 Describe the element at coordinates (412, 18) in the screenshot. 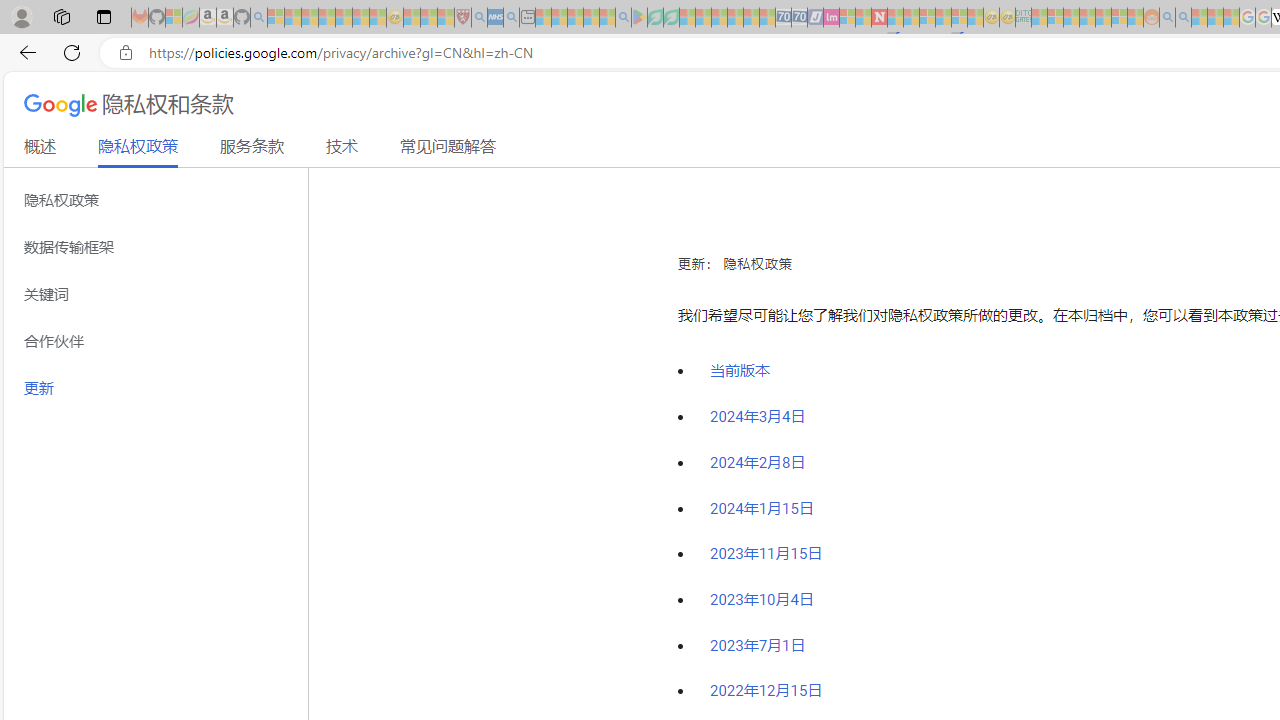

I see `Recipes - MSN - Sleeping` at that location.